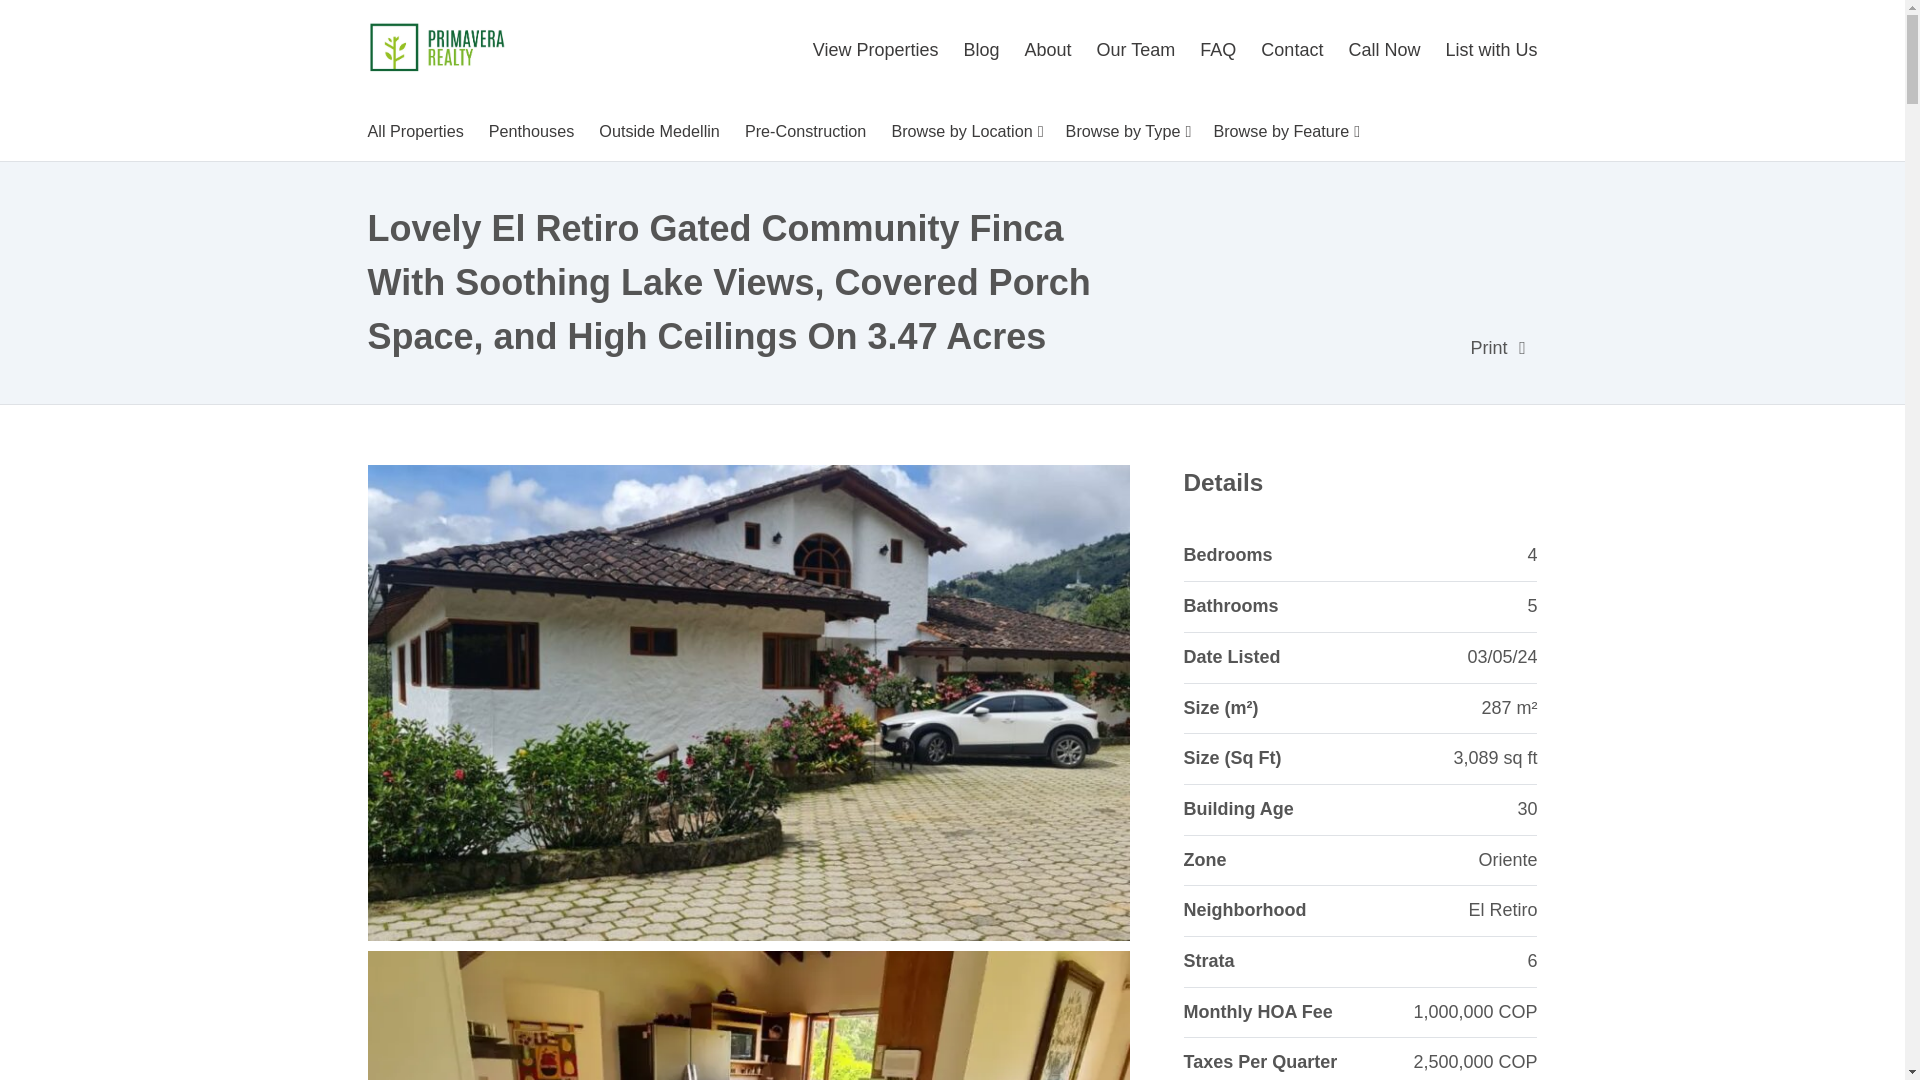  Describe the element at coordinates (1384, 50) in the screenshot. I see `Call Now` at that location.